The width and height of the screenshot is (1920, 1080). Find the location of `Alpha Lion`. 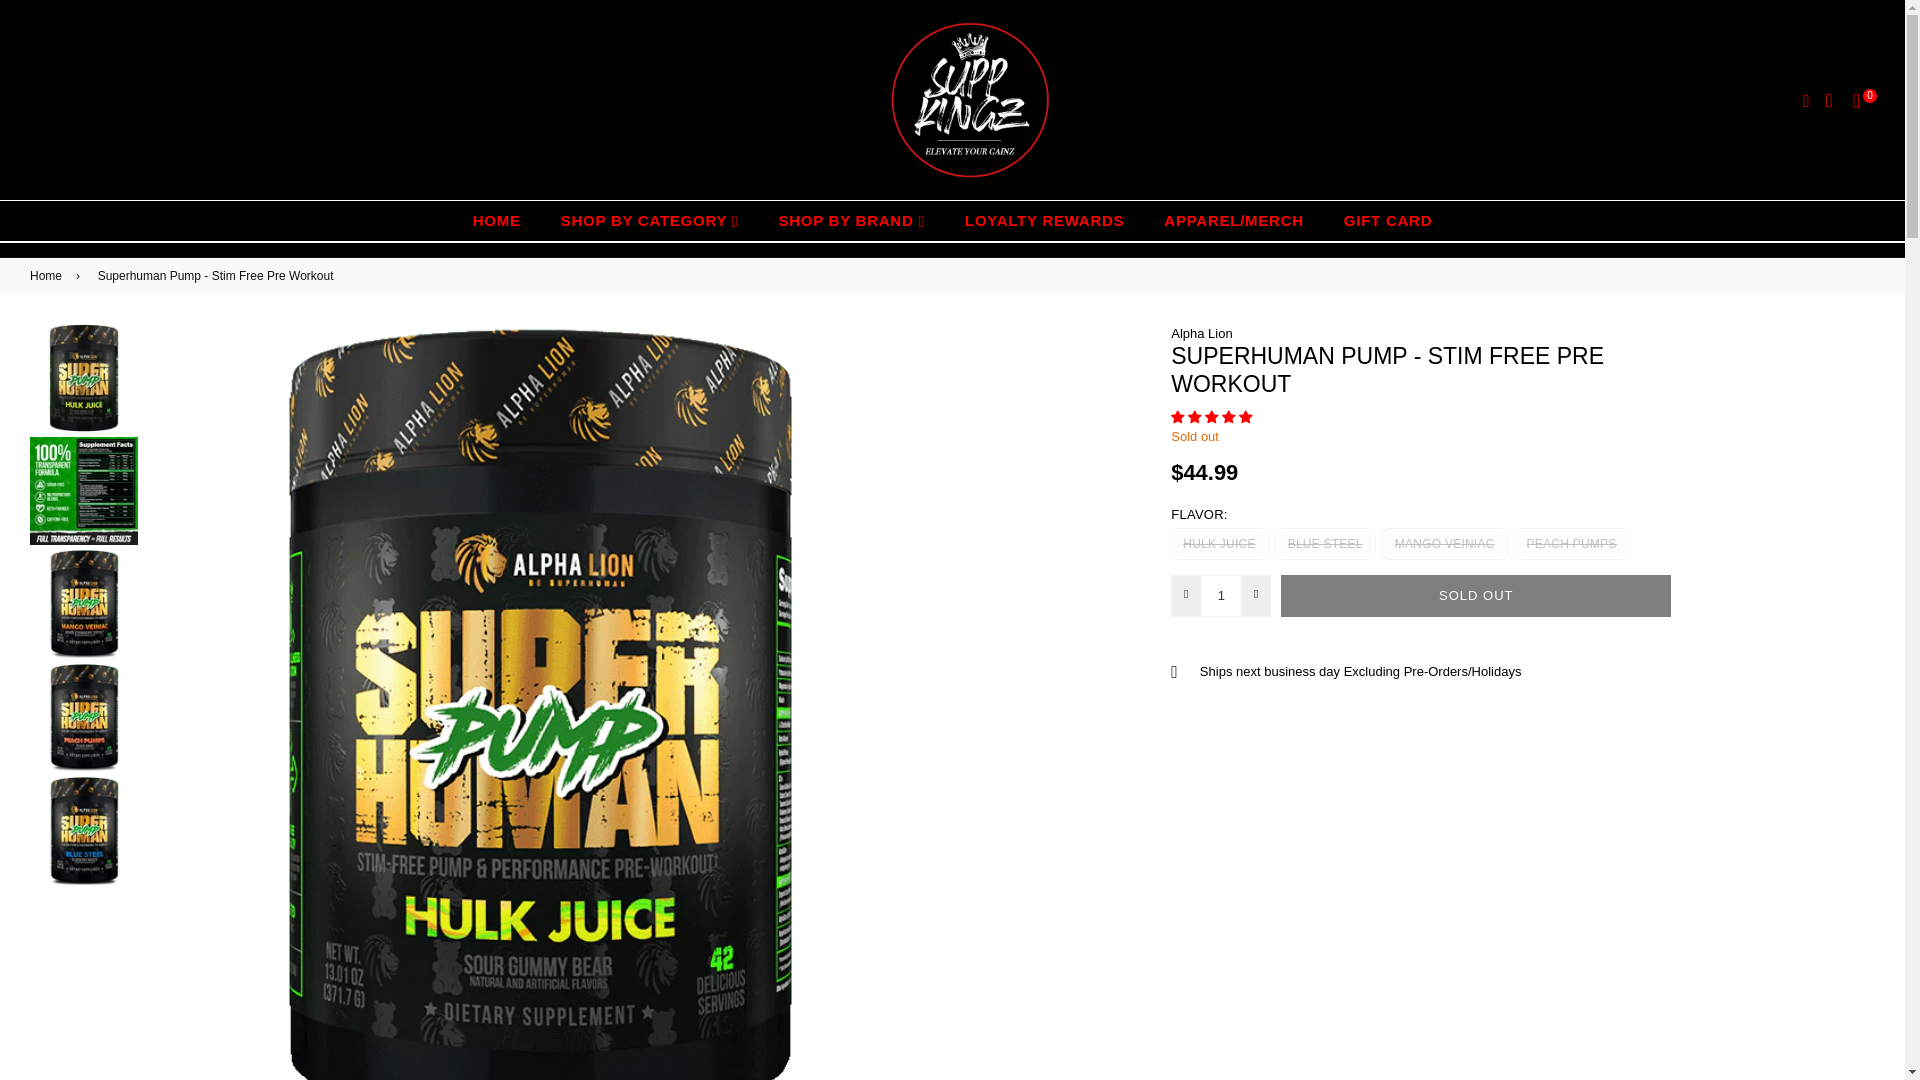

Alpha Lion is located at coordinates (1202, 334).